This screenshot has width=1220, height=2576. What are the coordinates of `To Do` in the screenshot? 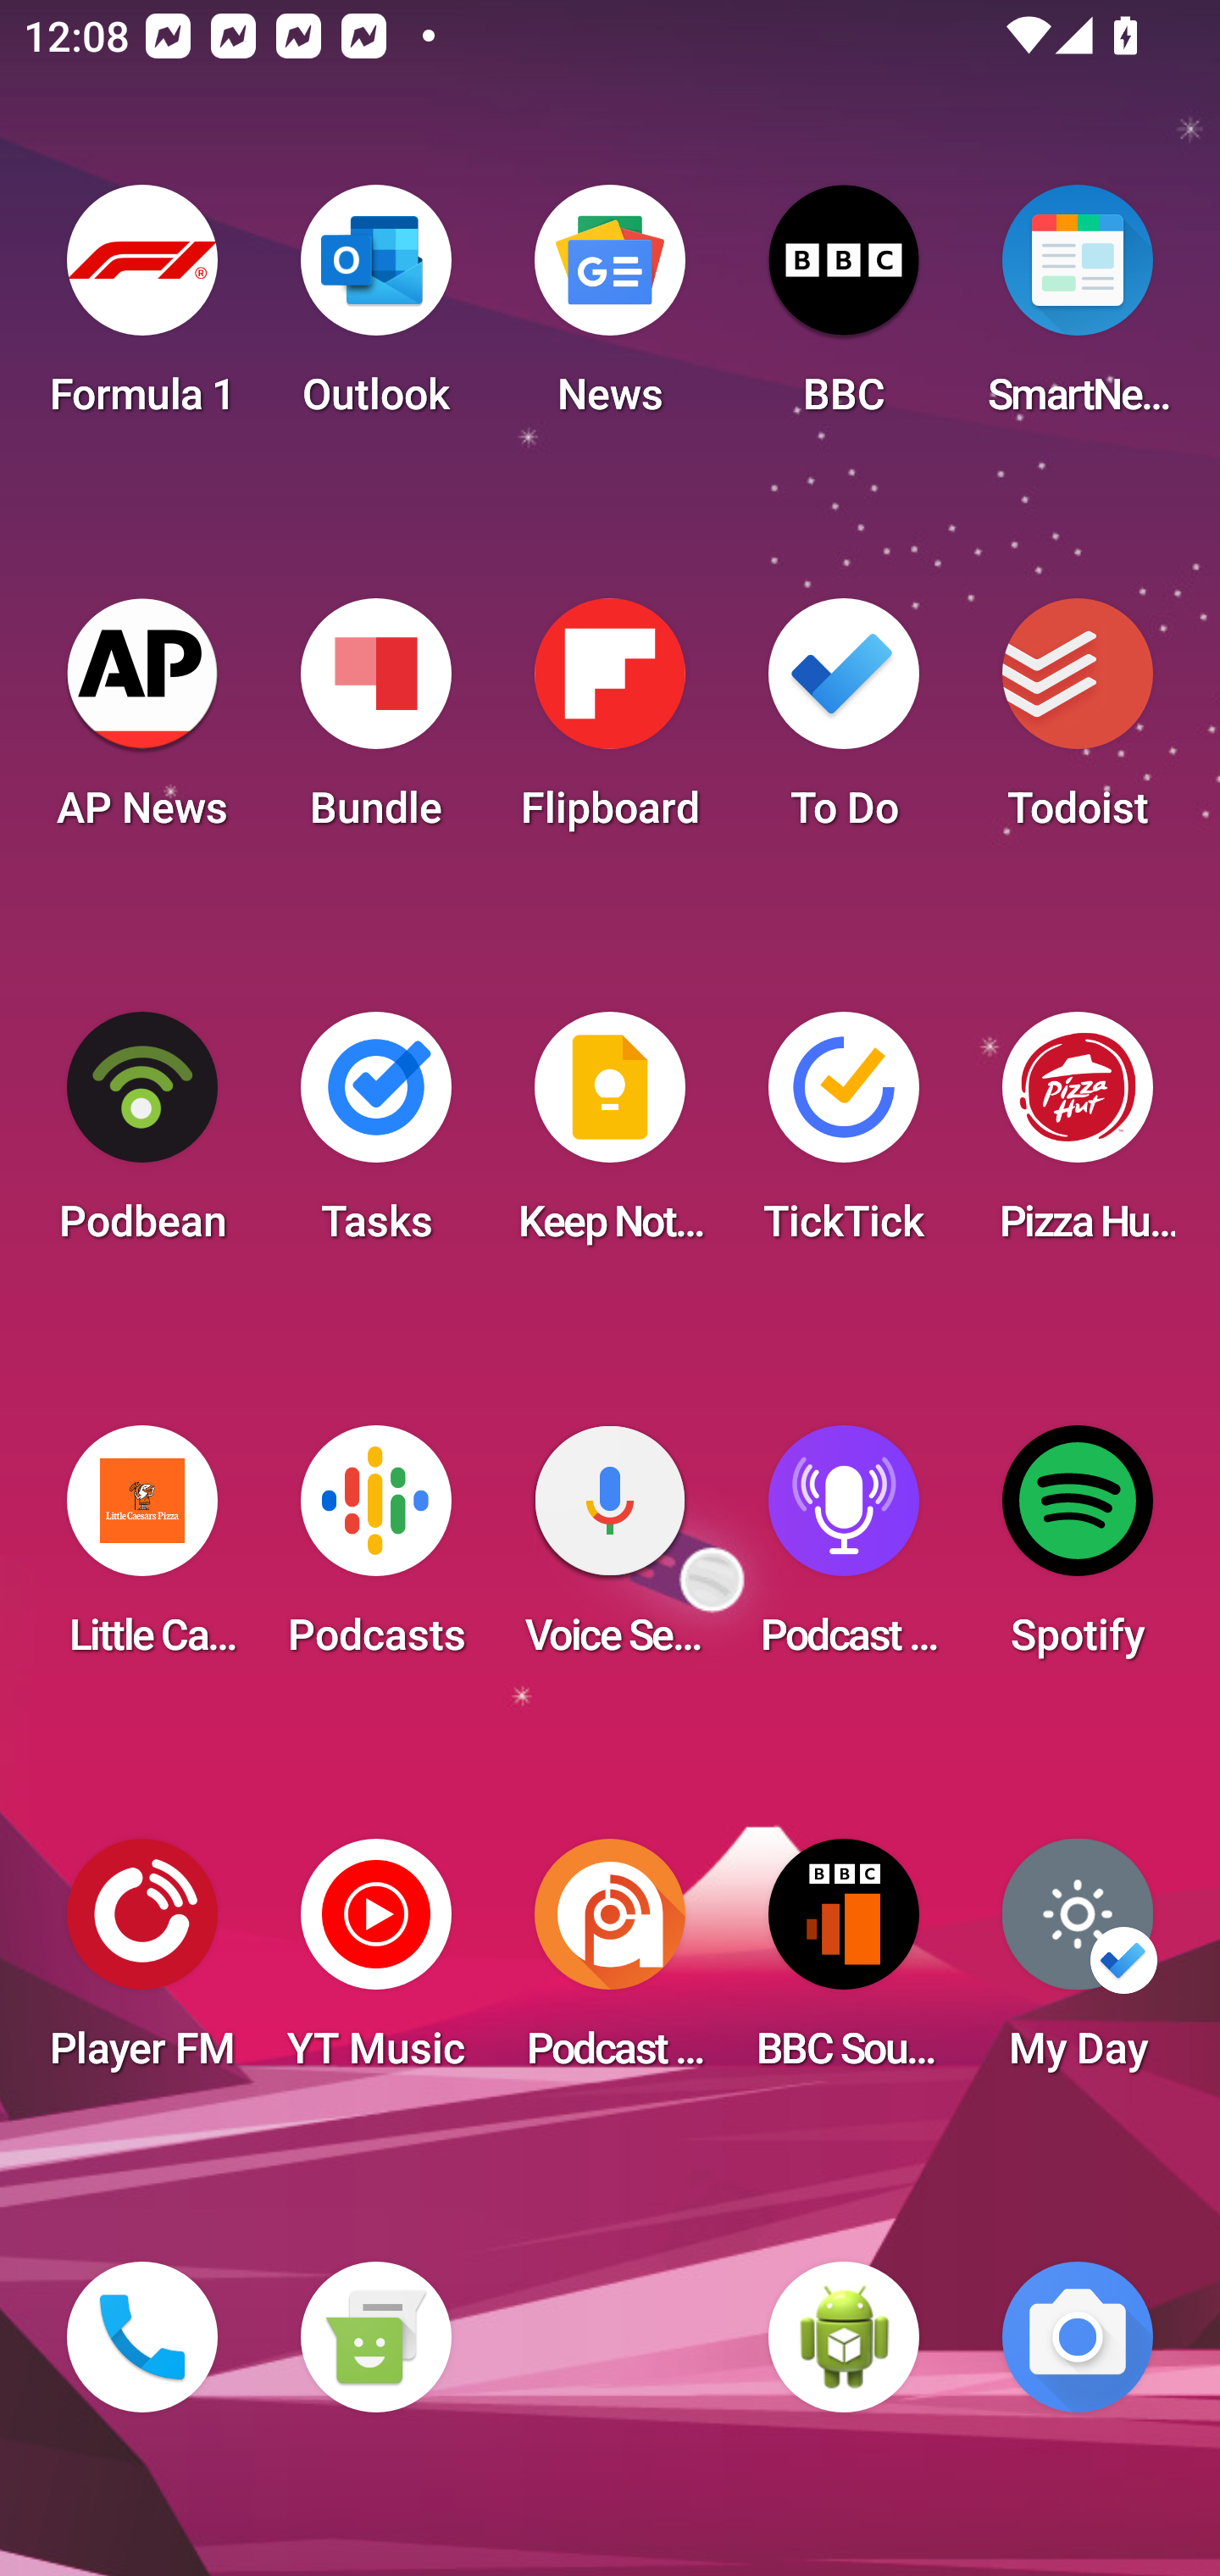 It's located at (844, 724).